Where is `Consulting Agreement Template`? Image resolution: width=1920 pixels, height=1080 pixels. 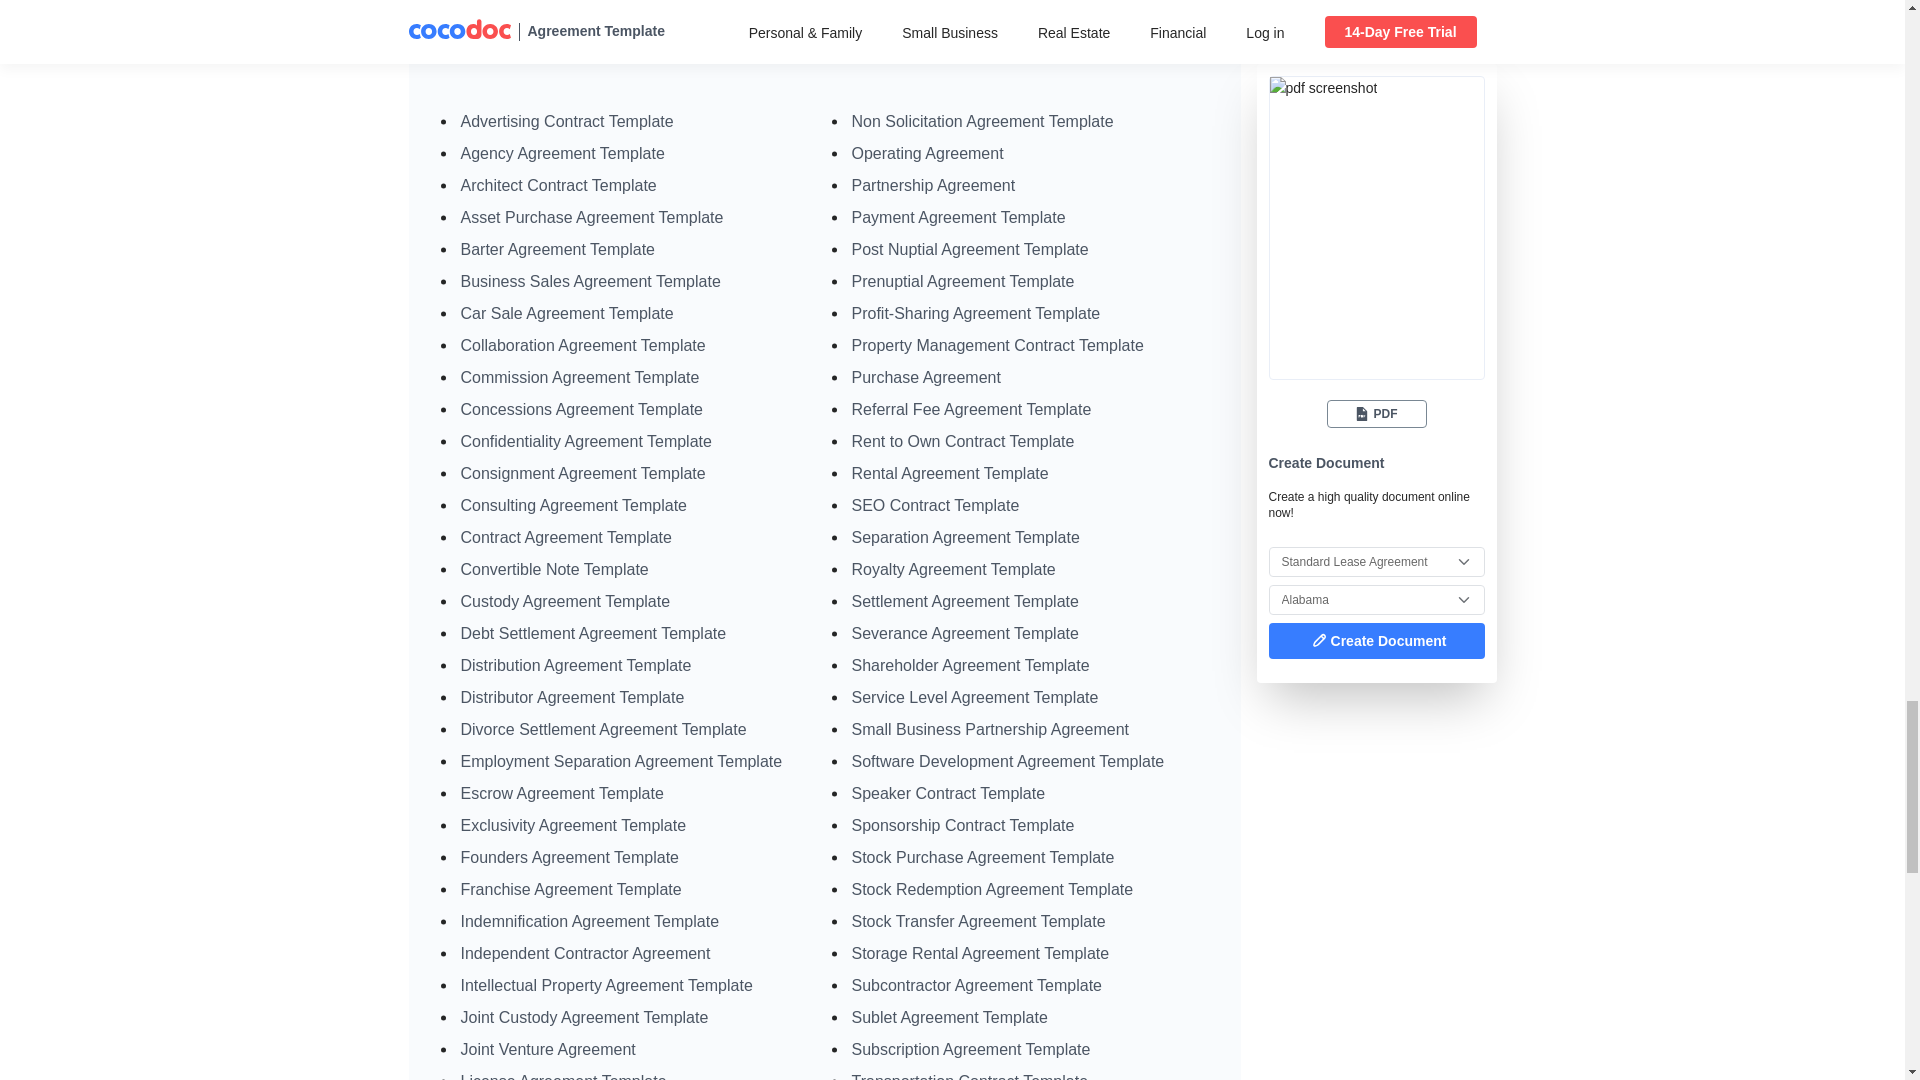 Consulting Agreement Template is located at coordinates (574, 505).